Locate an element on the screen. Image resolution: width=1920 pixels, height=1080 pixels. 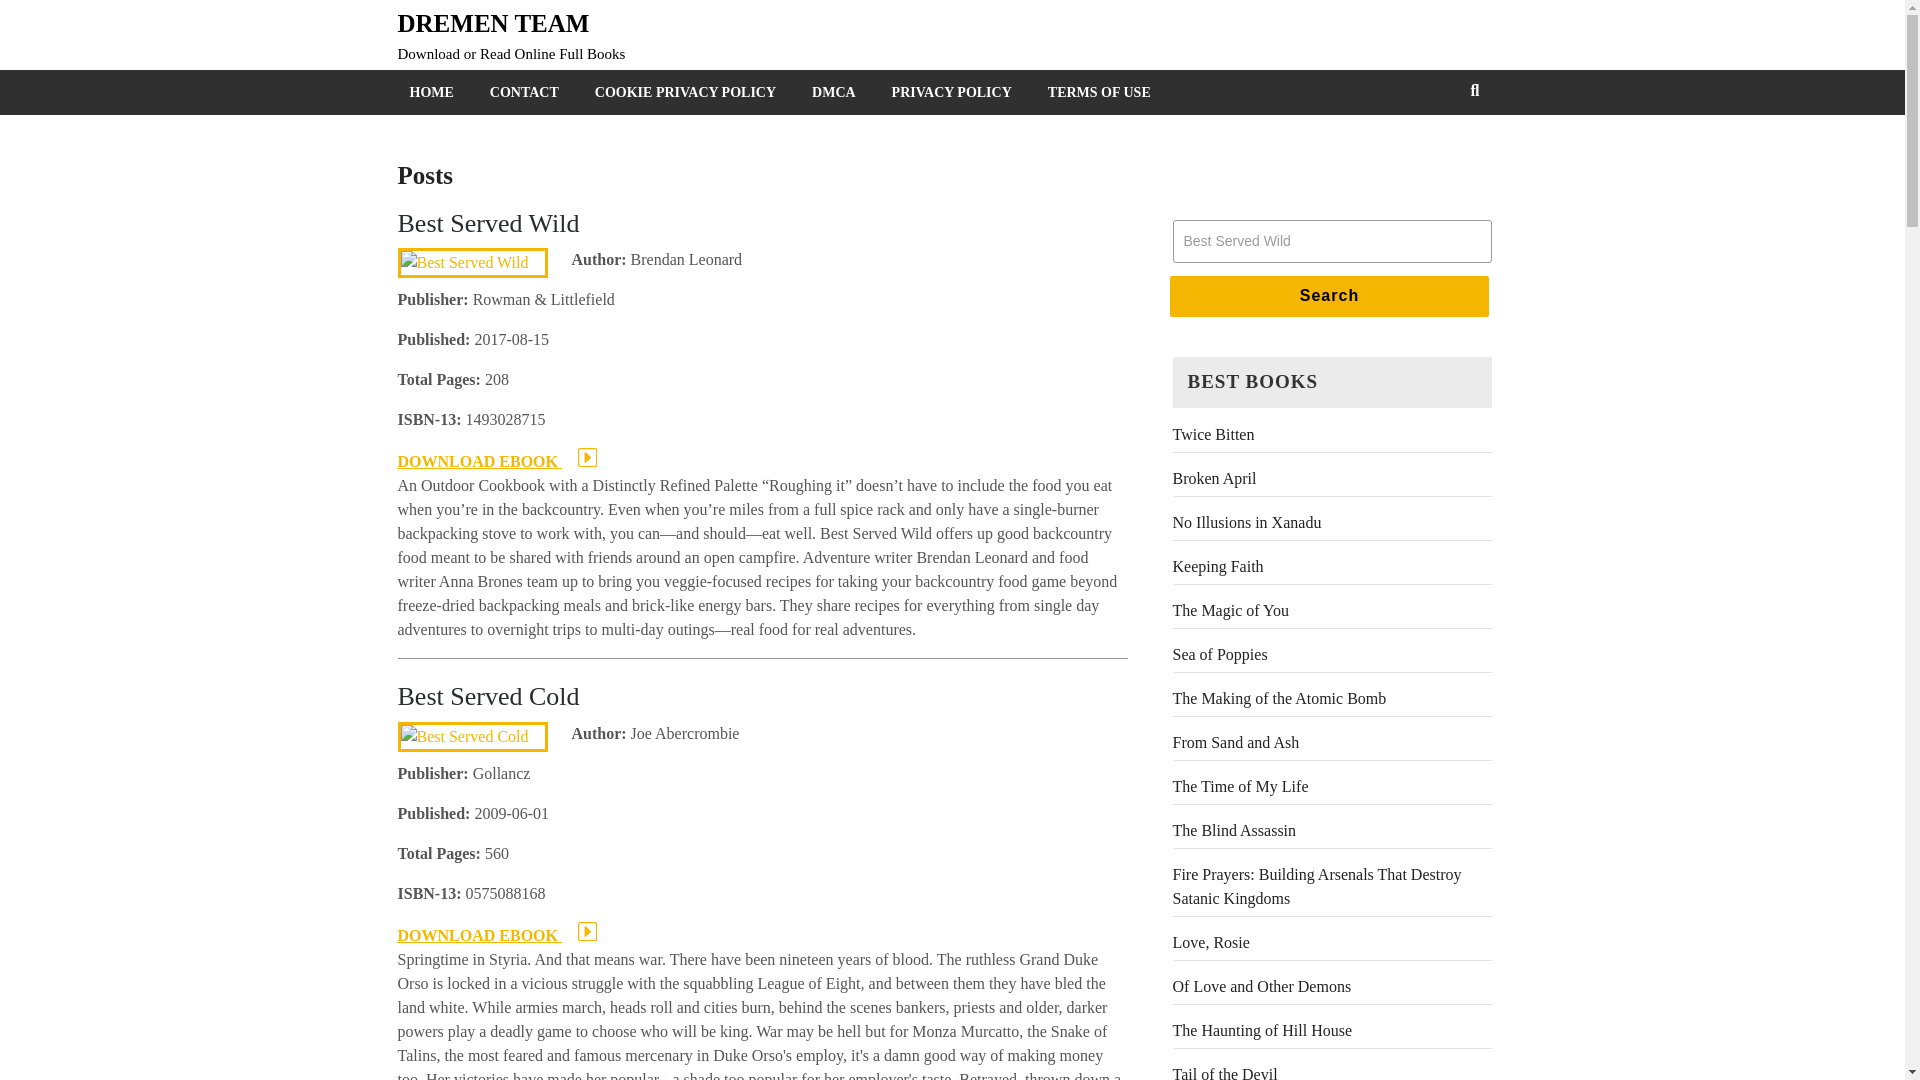
DMCA is located at coordinates (838, 92).